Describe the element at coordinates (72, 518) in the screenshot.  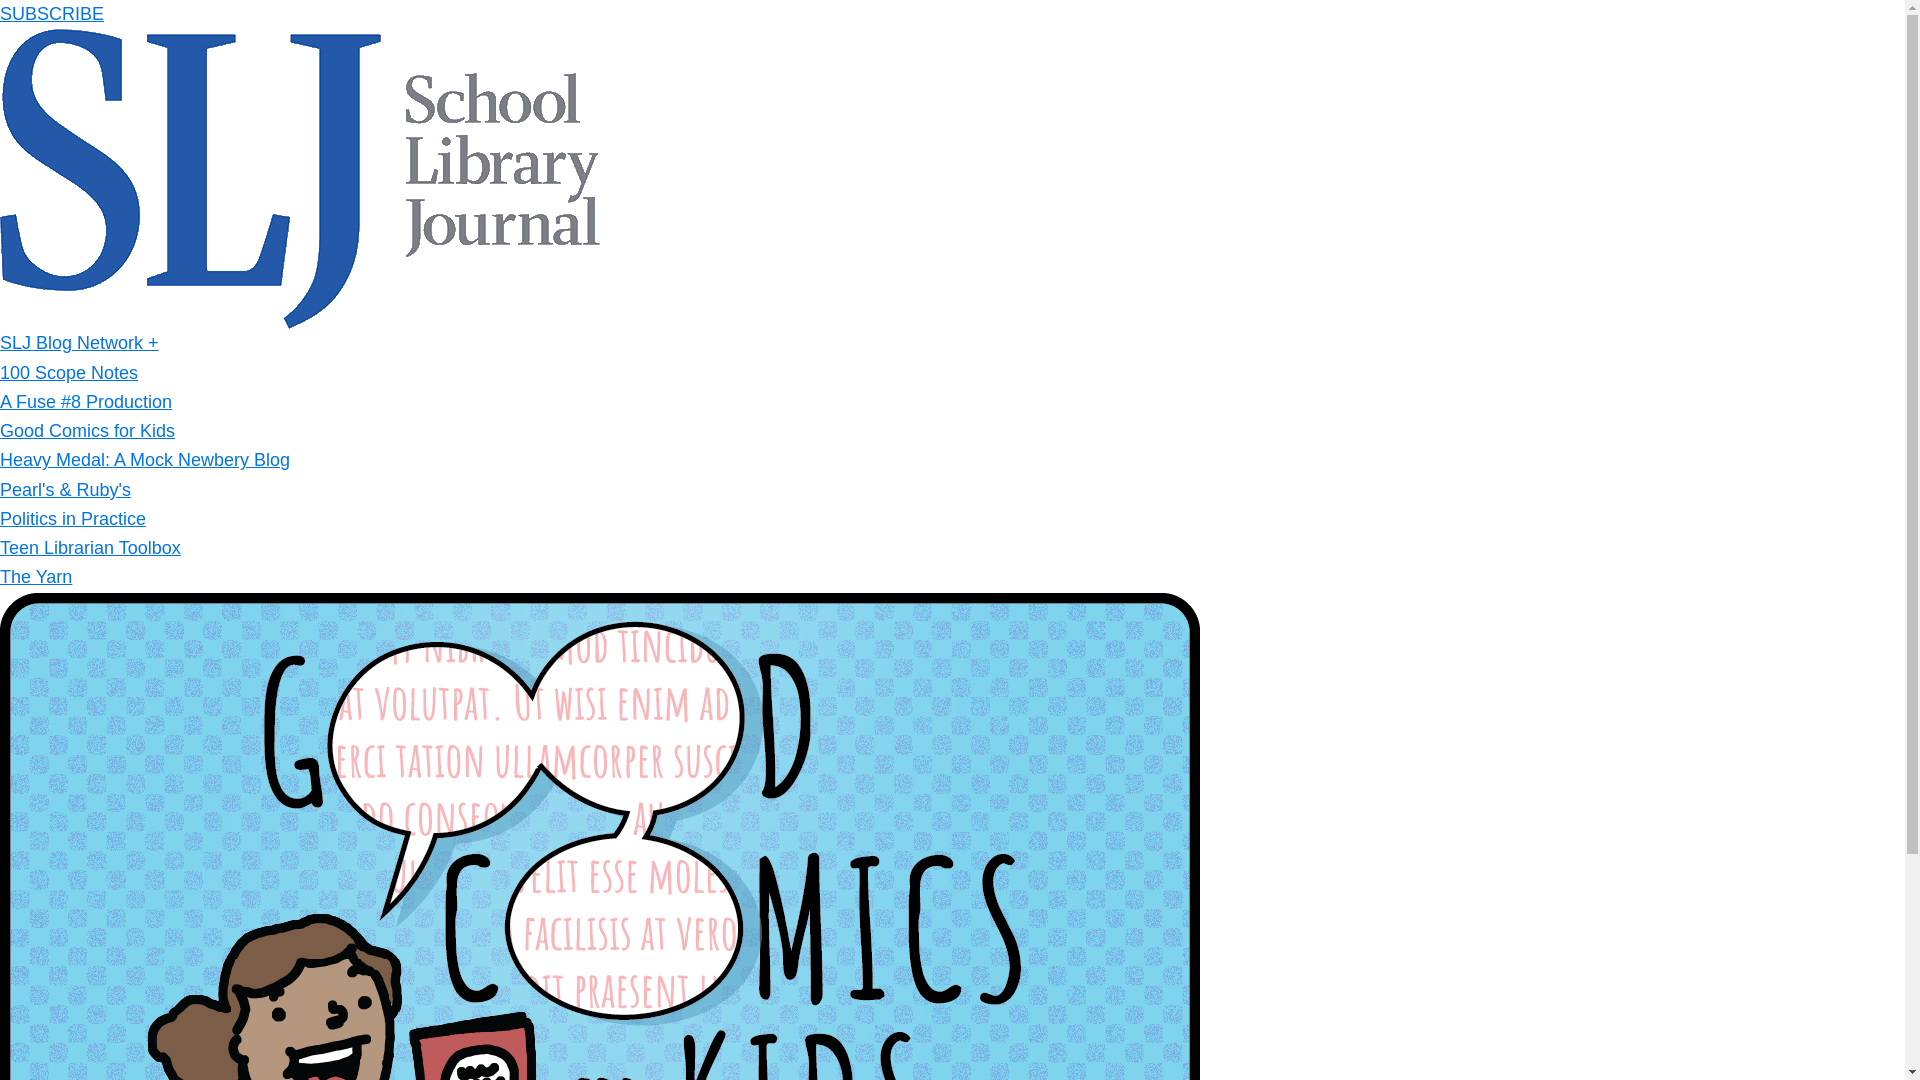
I see `Politics in Practice` at that location.